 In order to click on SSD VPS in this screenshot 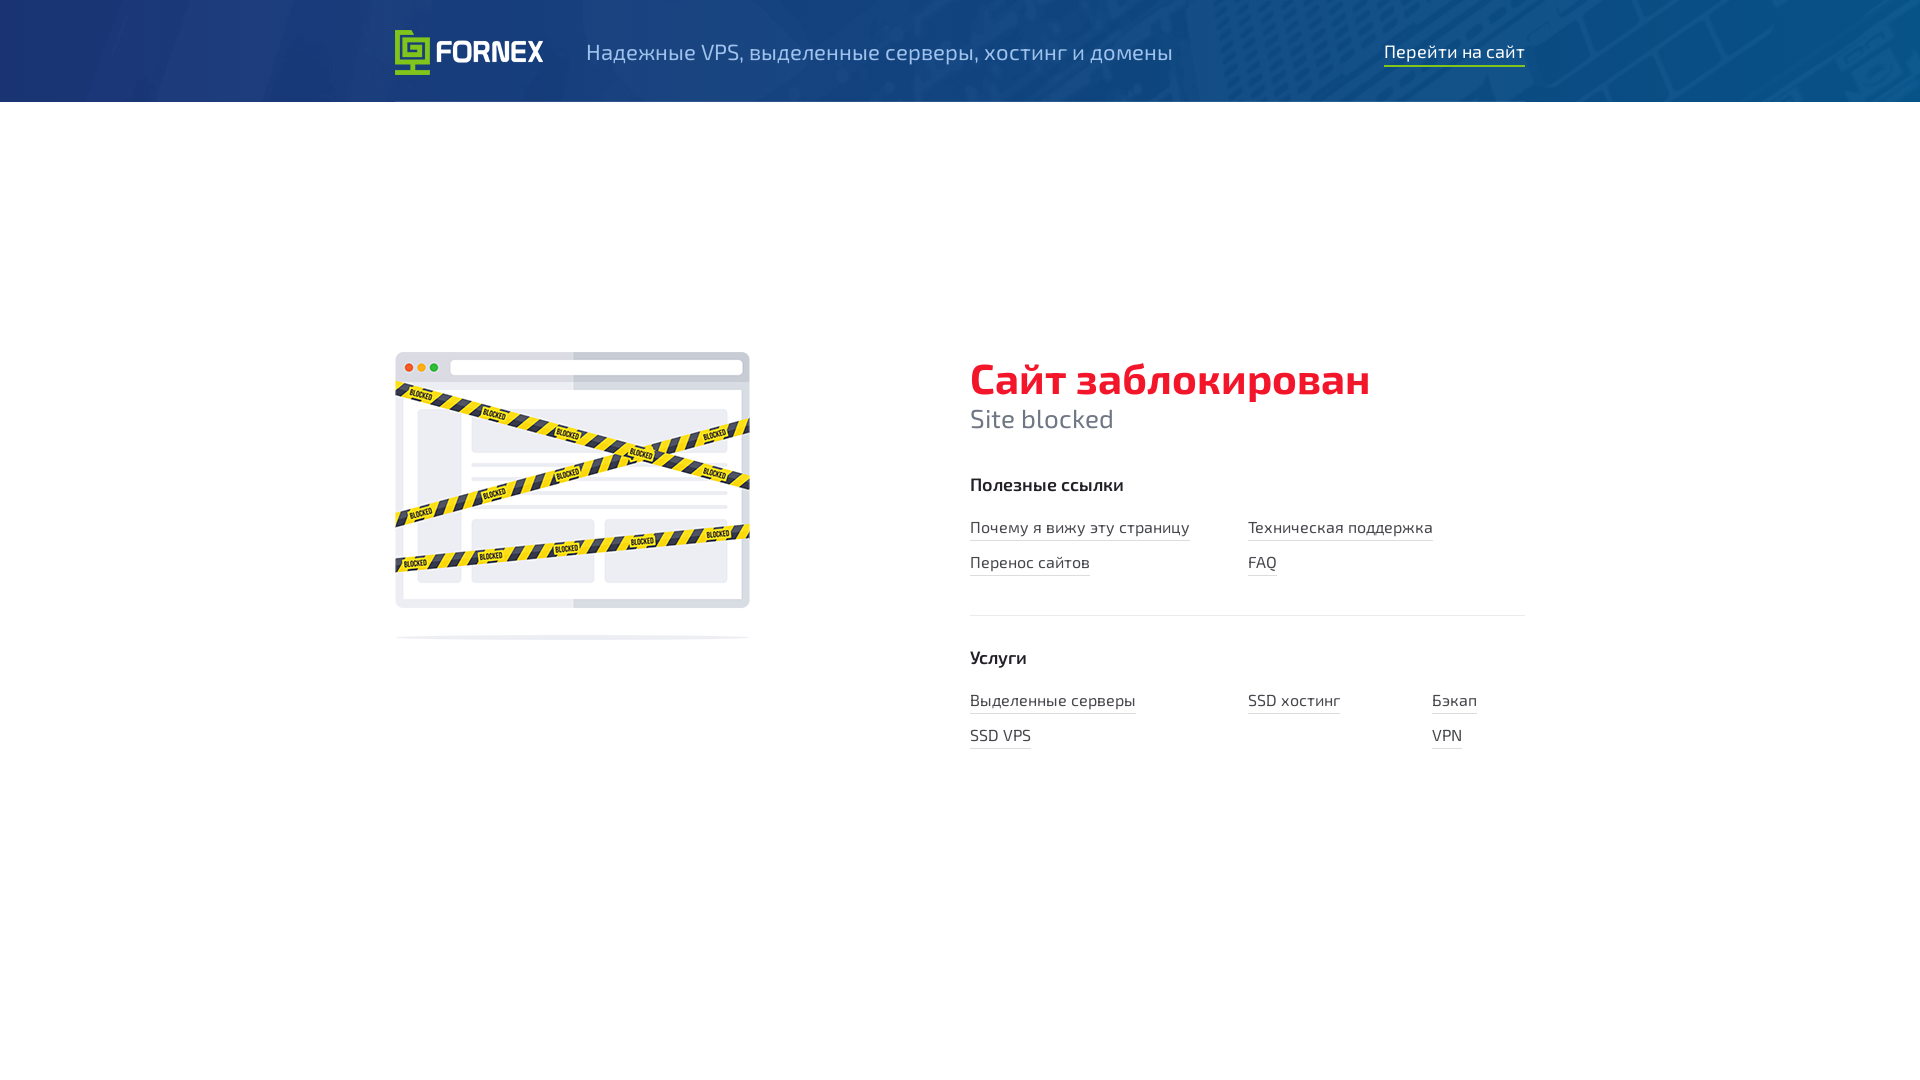, I will do `click(1000, 737)`.